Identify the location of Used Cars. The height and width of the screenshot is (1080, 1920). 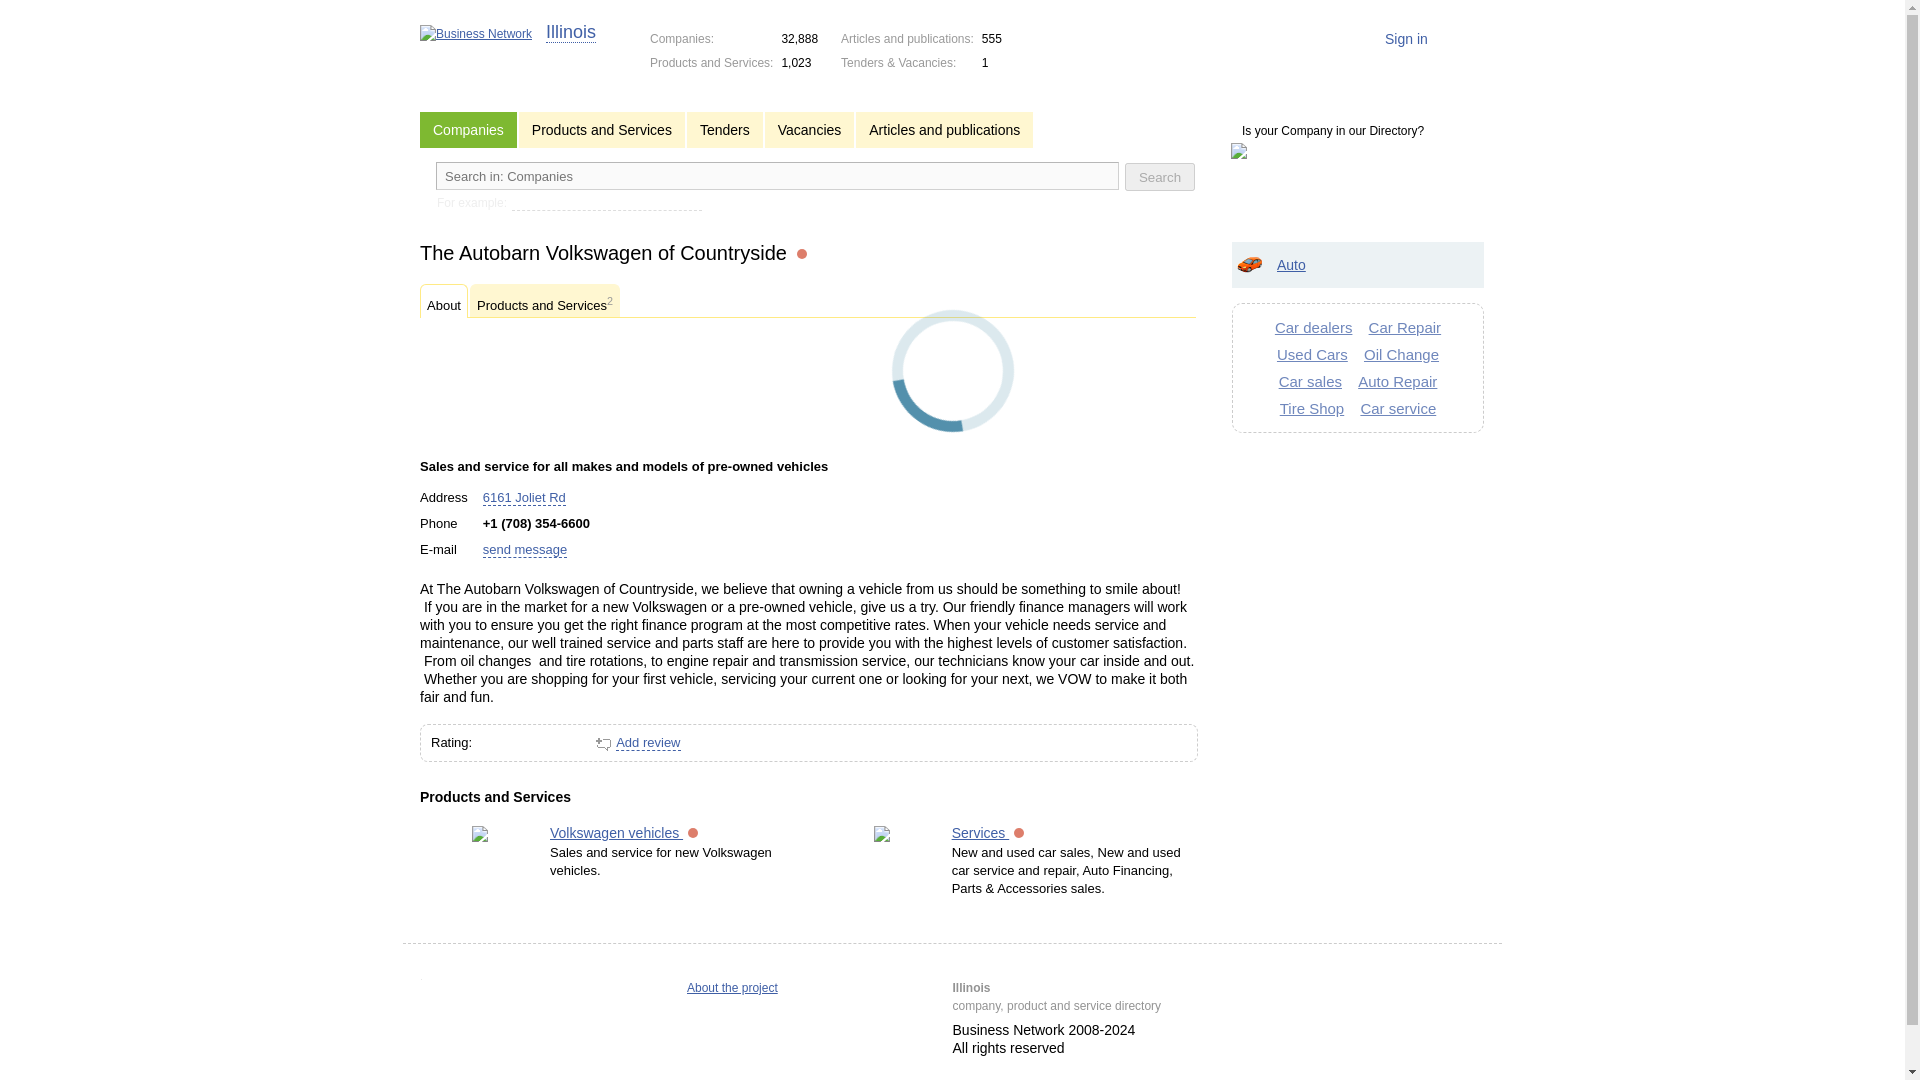
(1312, 354).